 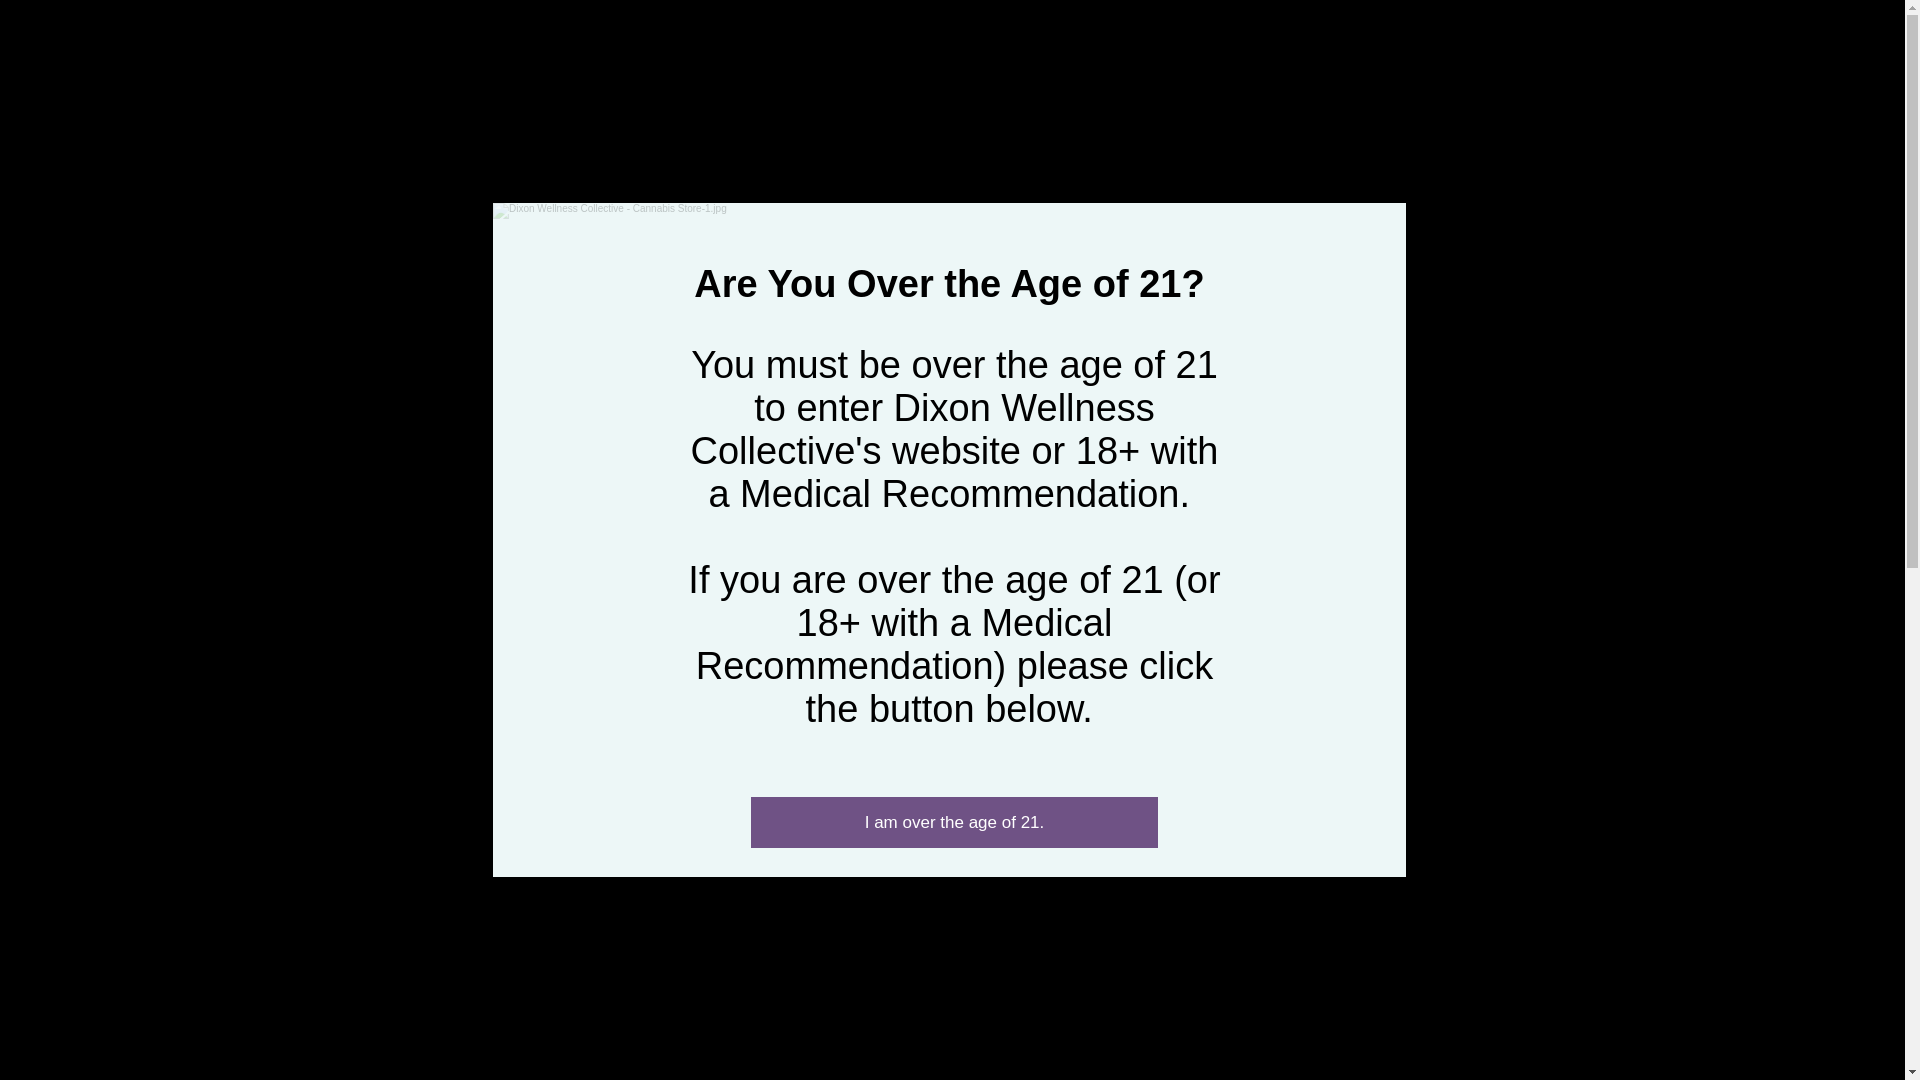 What do you see at coordinates (1462, 85) in the screenshot?
I see `Order Online Here` at bounding box center [1462, 85].